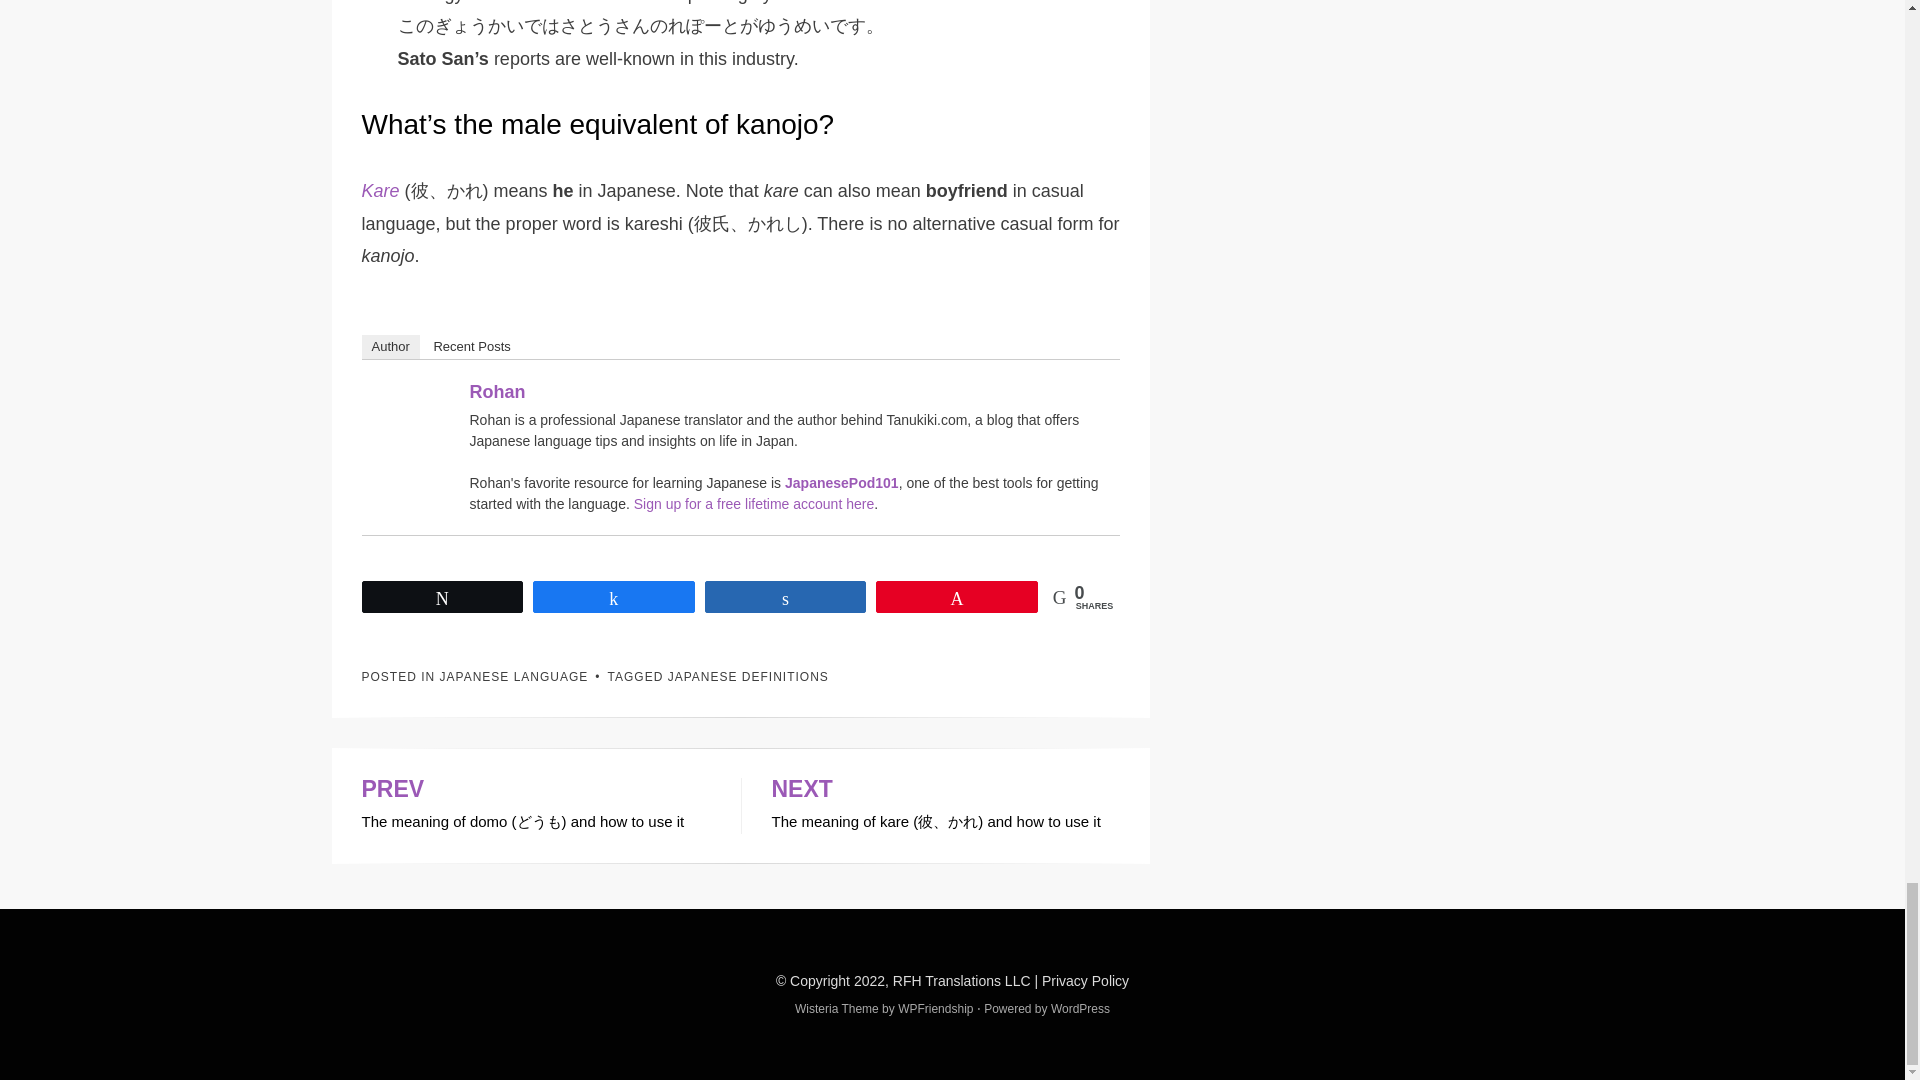  I want to click on Recent Posts, so click(471, 346).